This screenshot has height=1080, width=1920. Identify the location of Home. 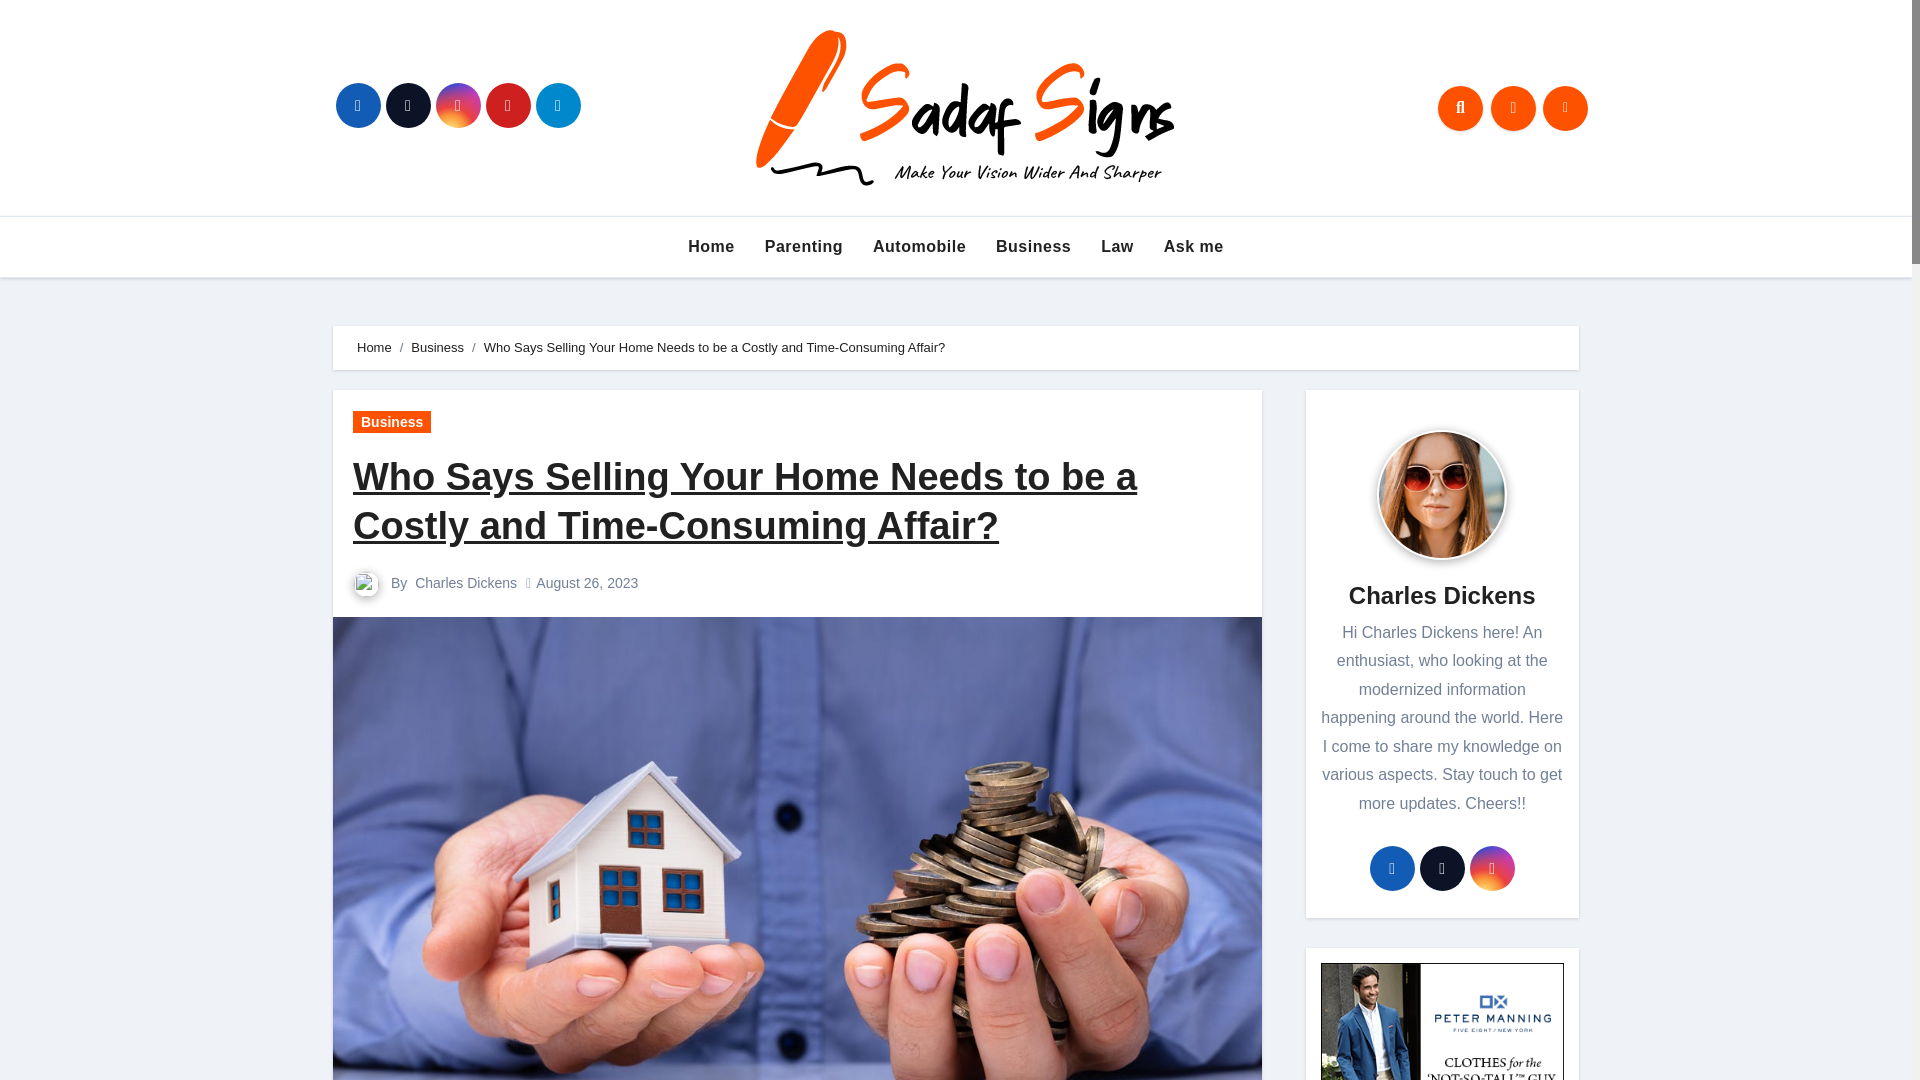
(710, 246).